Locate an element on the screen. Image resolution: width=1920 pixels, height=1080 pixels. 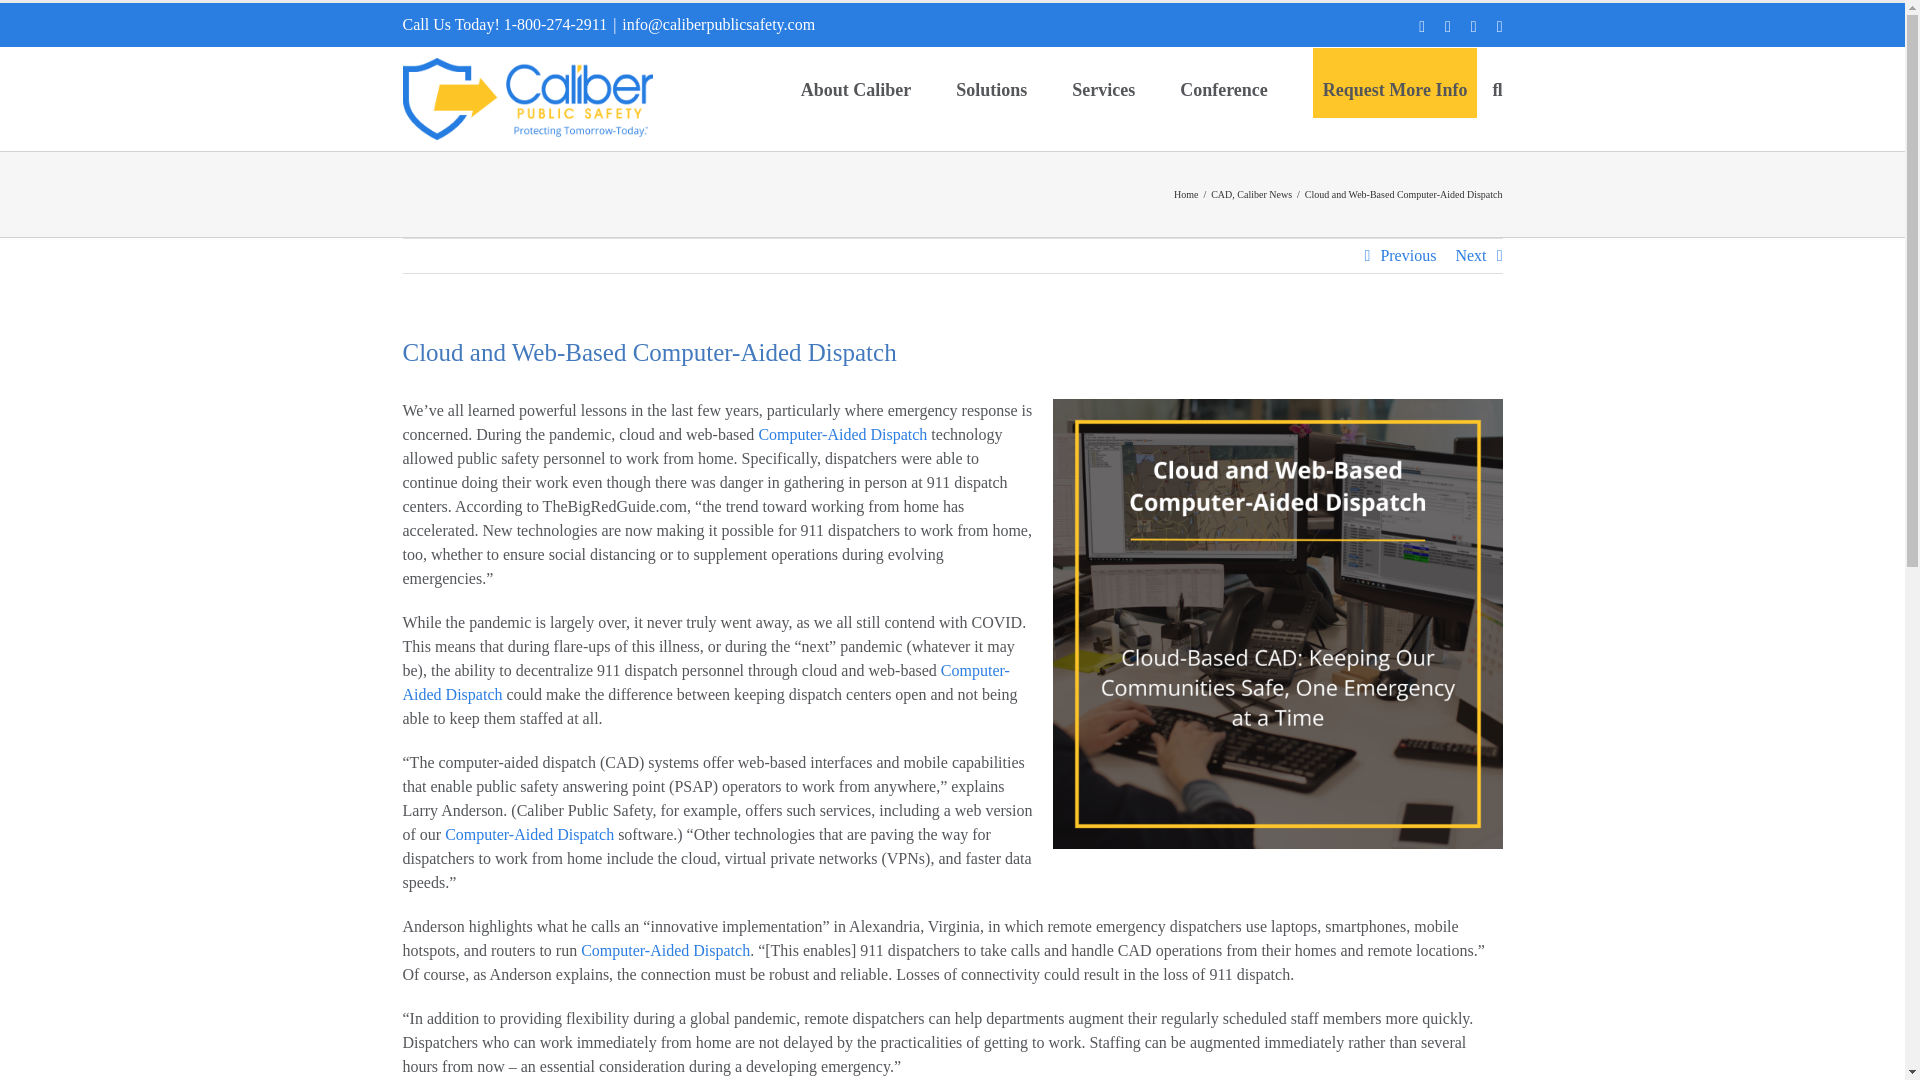
CAD is located at coordinates (1222, 194).